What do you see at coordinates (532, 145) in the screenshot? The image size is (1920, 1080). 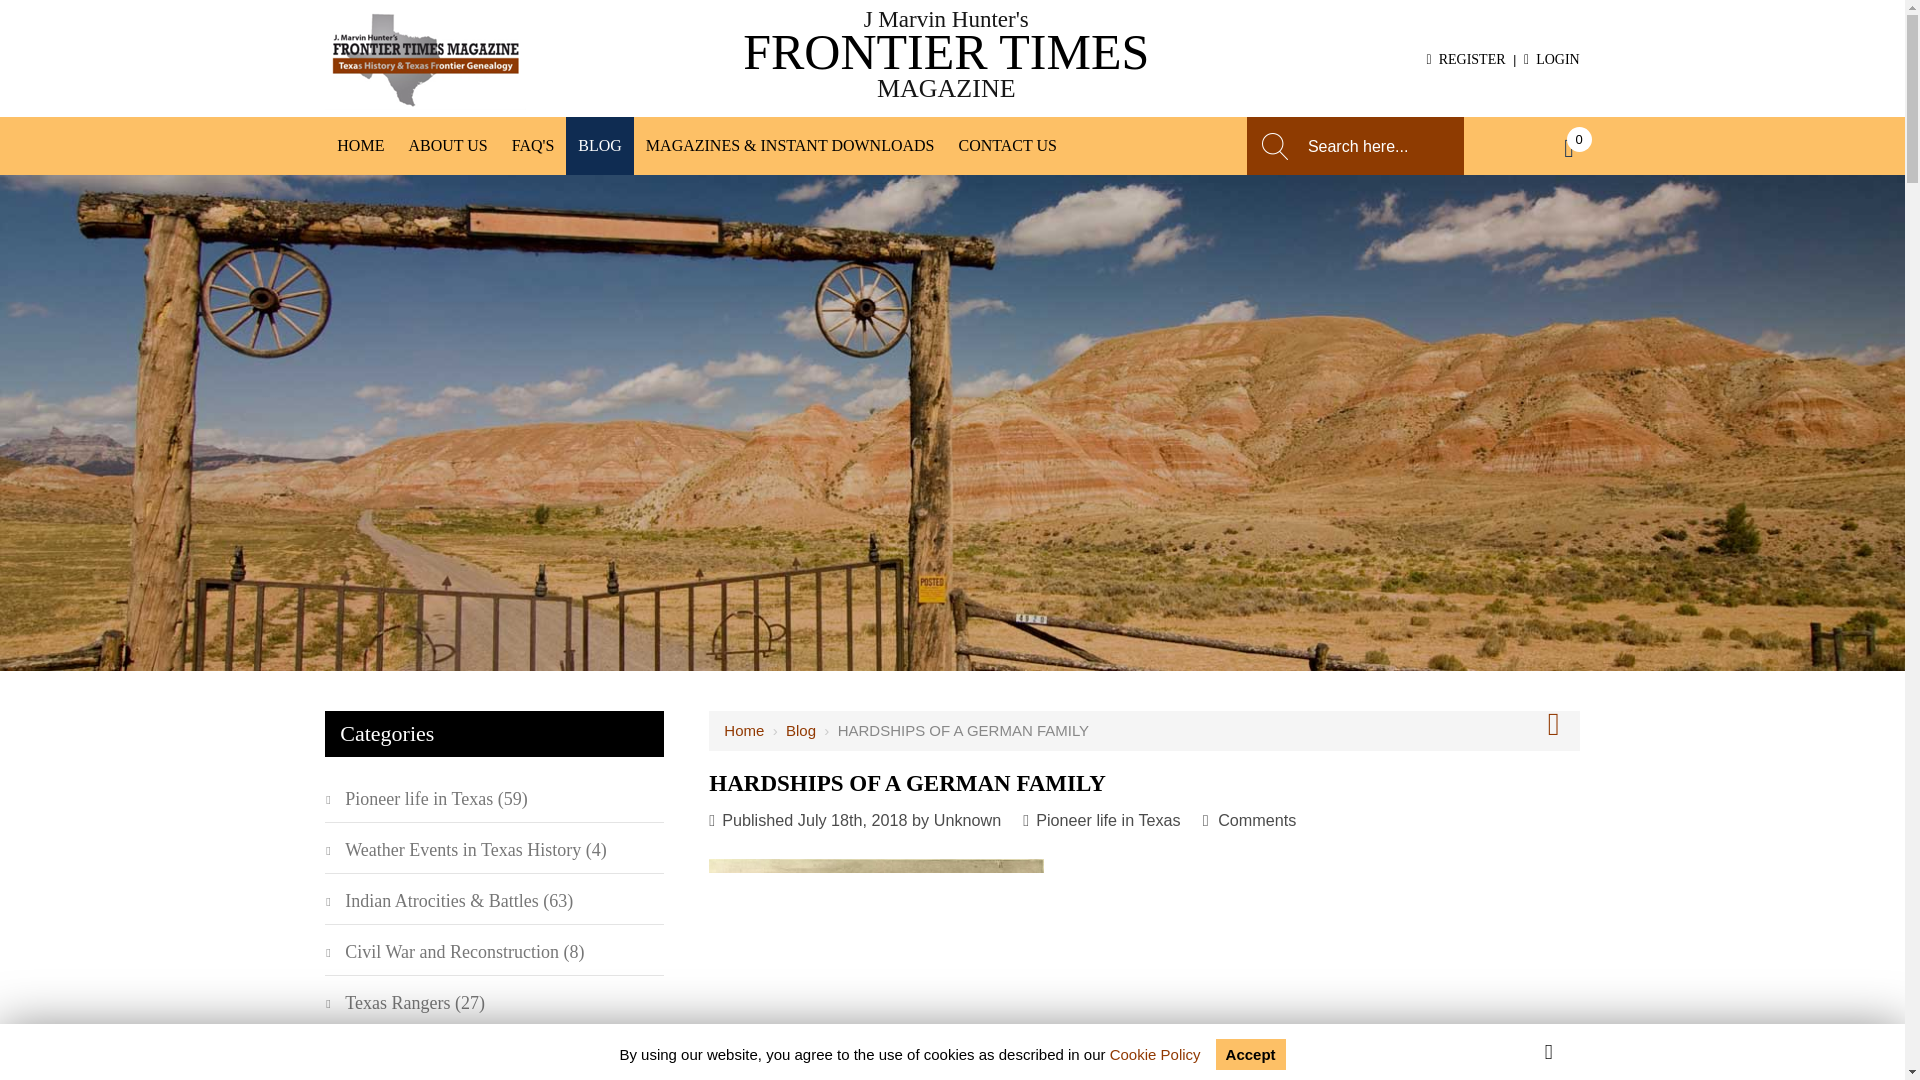 I see `FAQ'S` at bounding box center [532, 145].